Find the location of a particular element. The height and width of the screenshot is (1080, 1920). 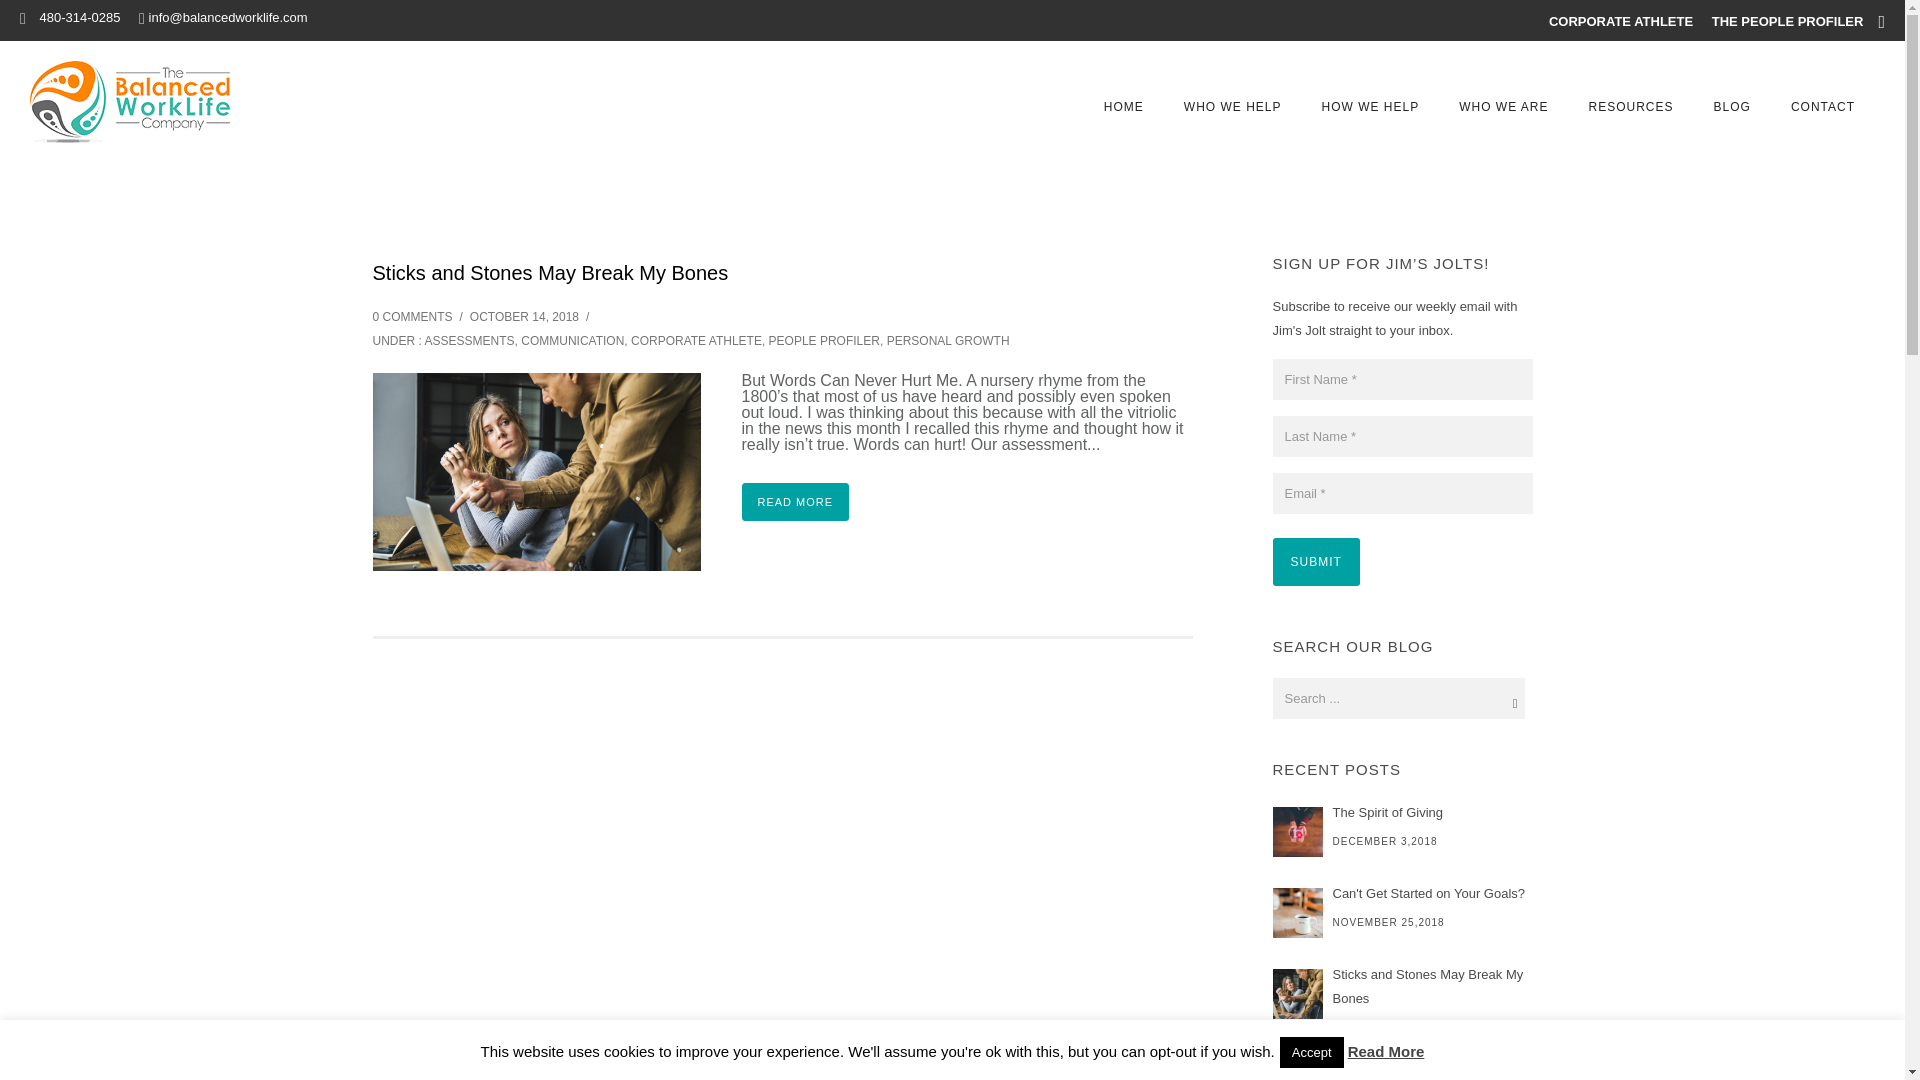

Contact is located at coordinates (1822, 107).